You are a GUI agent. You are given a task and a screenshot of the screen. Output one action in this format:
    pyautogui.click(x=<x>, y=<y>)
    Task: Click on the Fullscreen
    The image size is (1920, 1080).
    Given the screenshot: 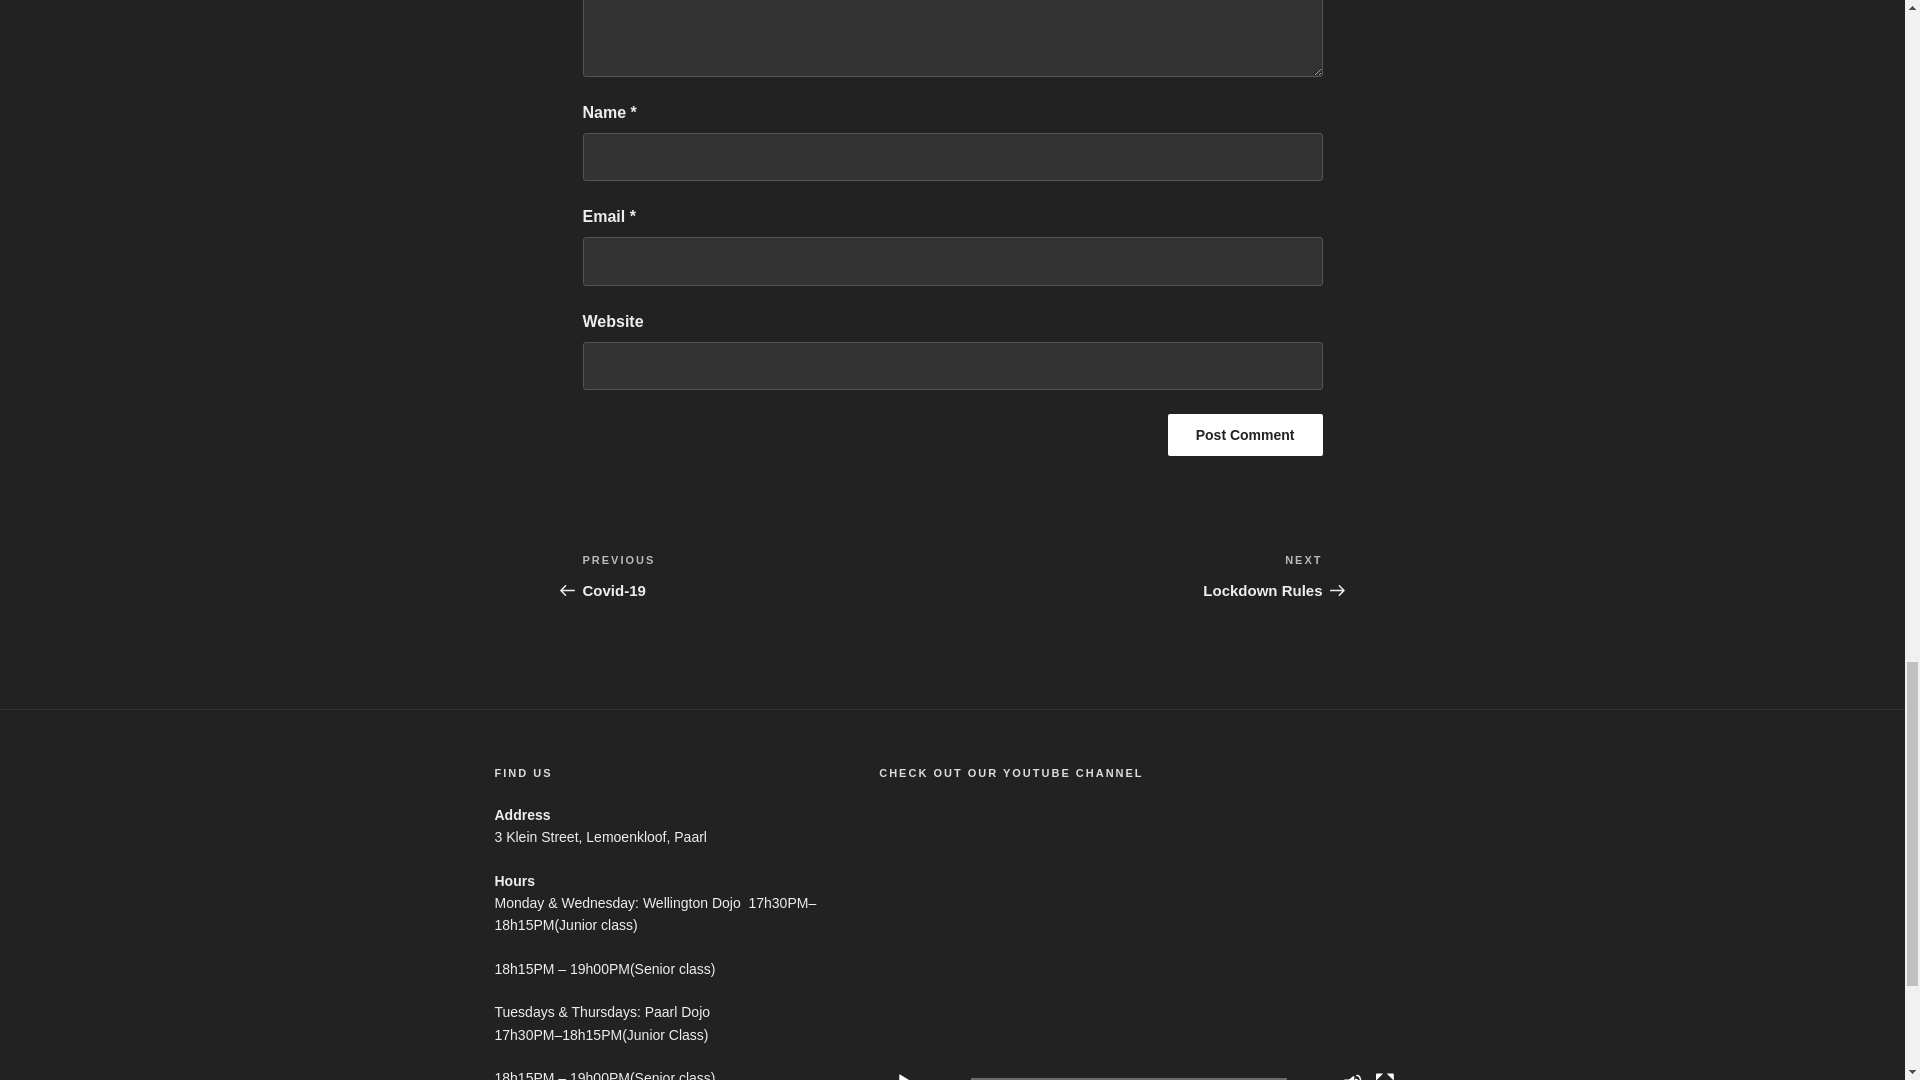 What is the action you would take?
    pyautogui.click(x=1384, y=1076)
    